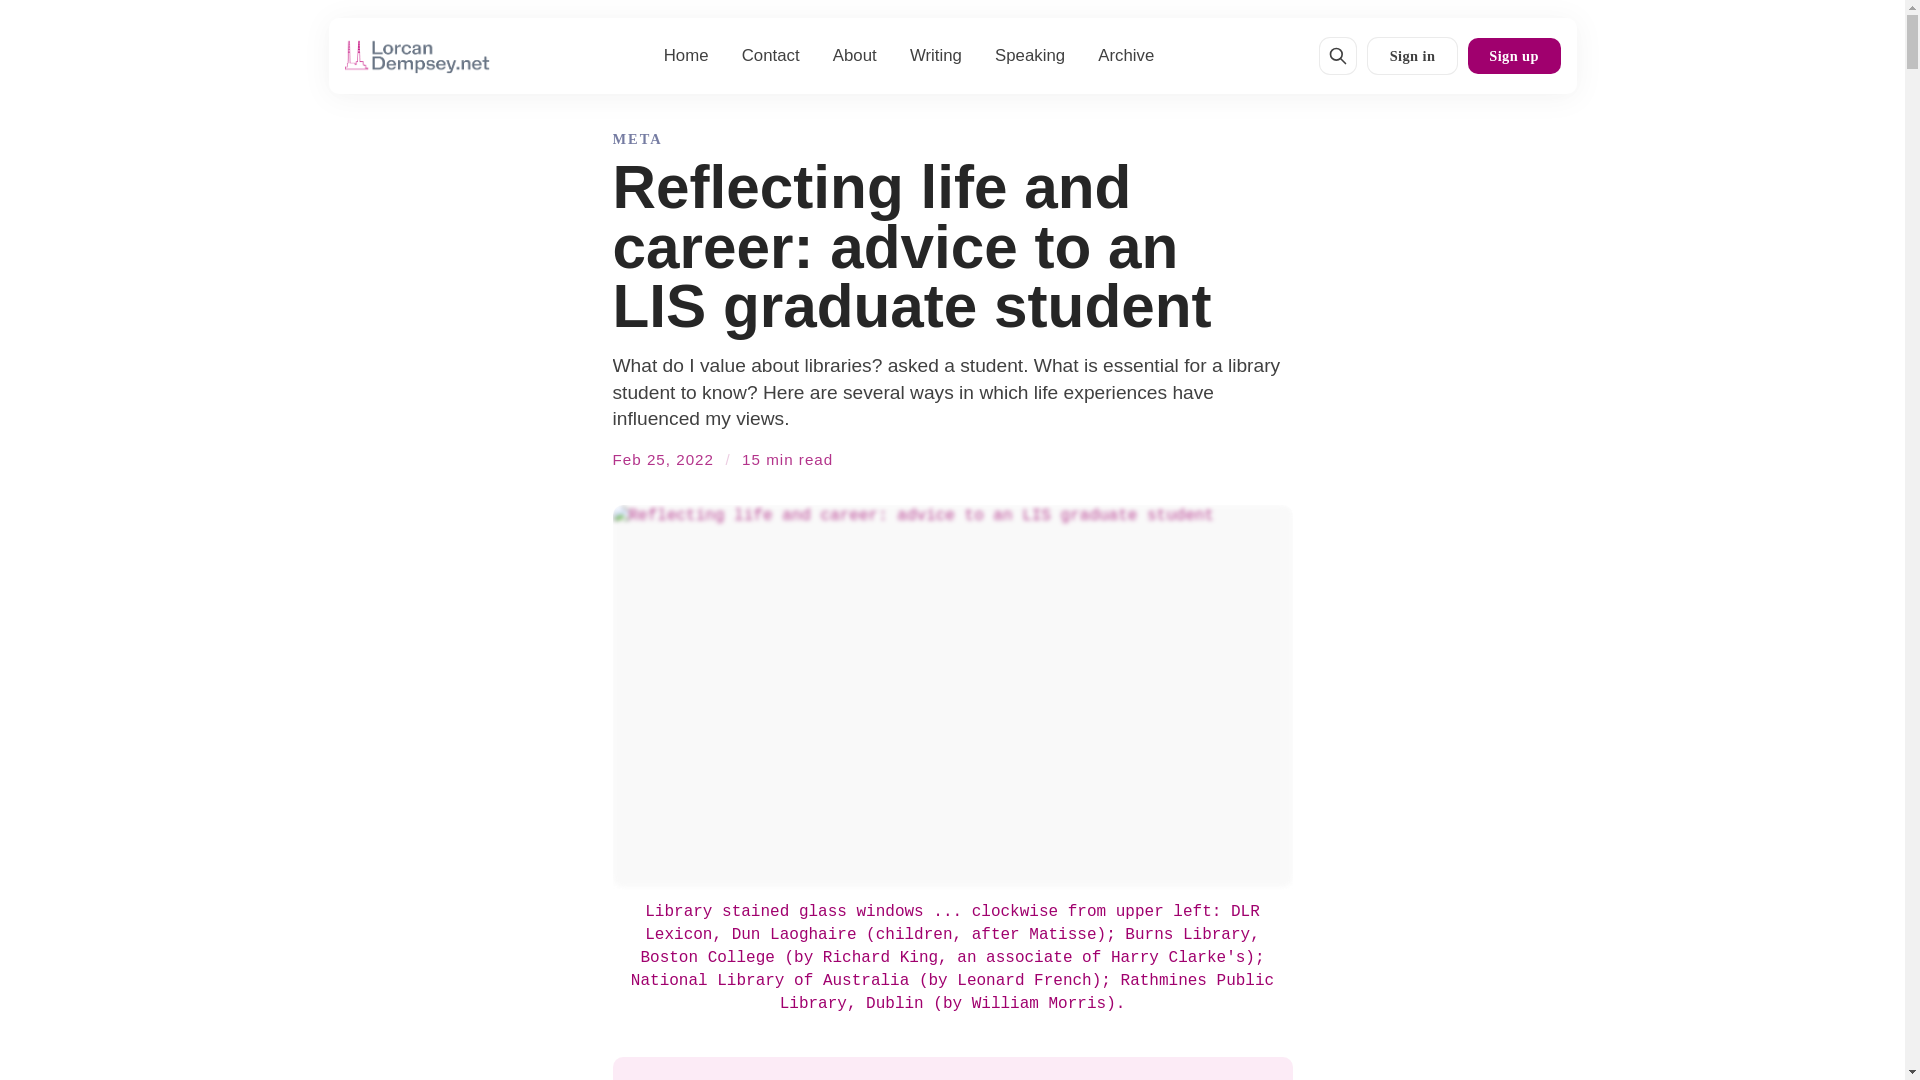 The height and width of the screenshot is (1080, 1920). What do you see at coordinates (637, 140) in the screenshot?
I see `META` at bounding box center [637, 140].